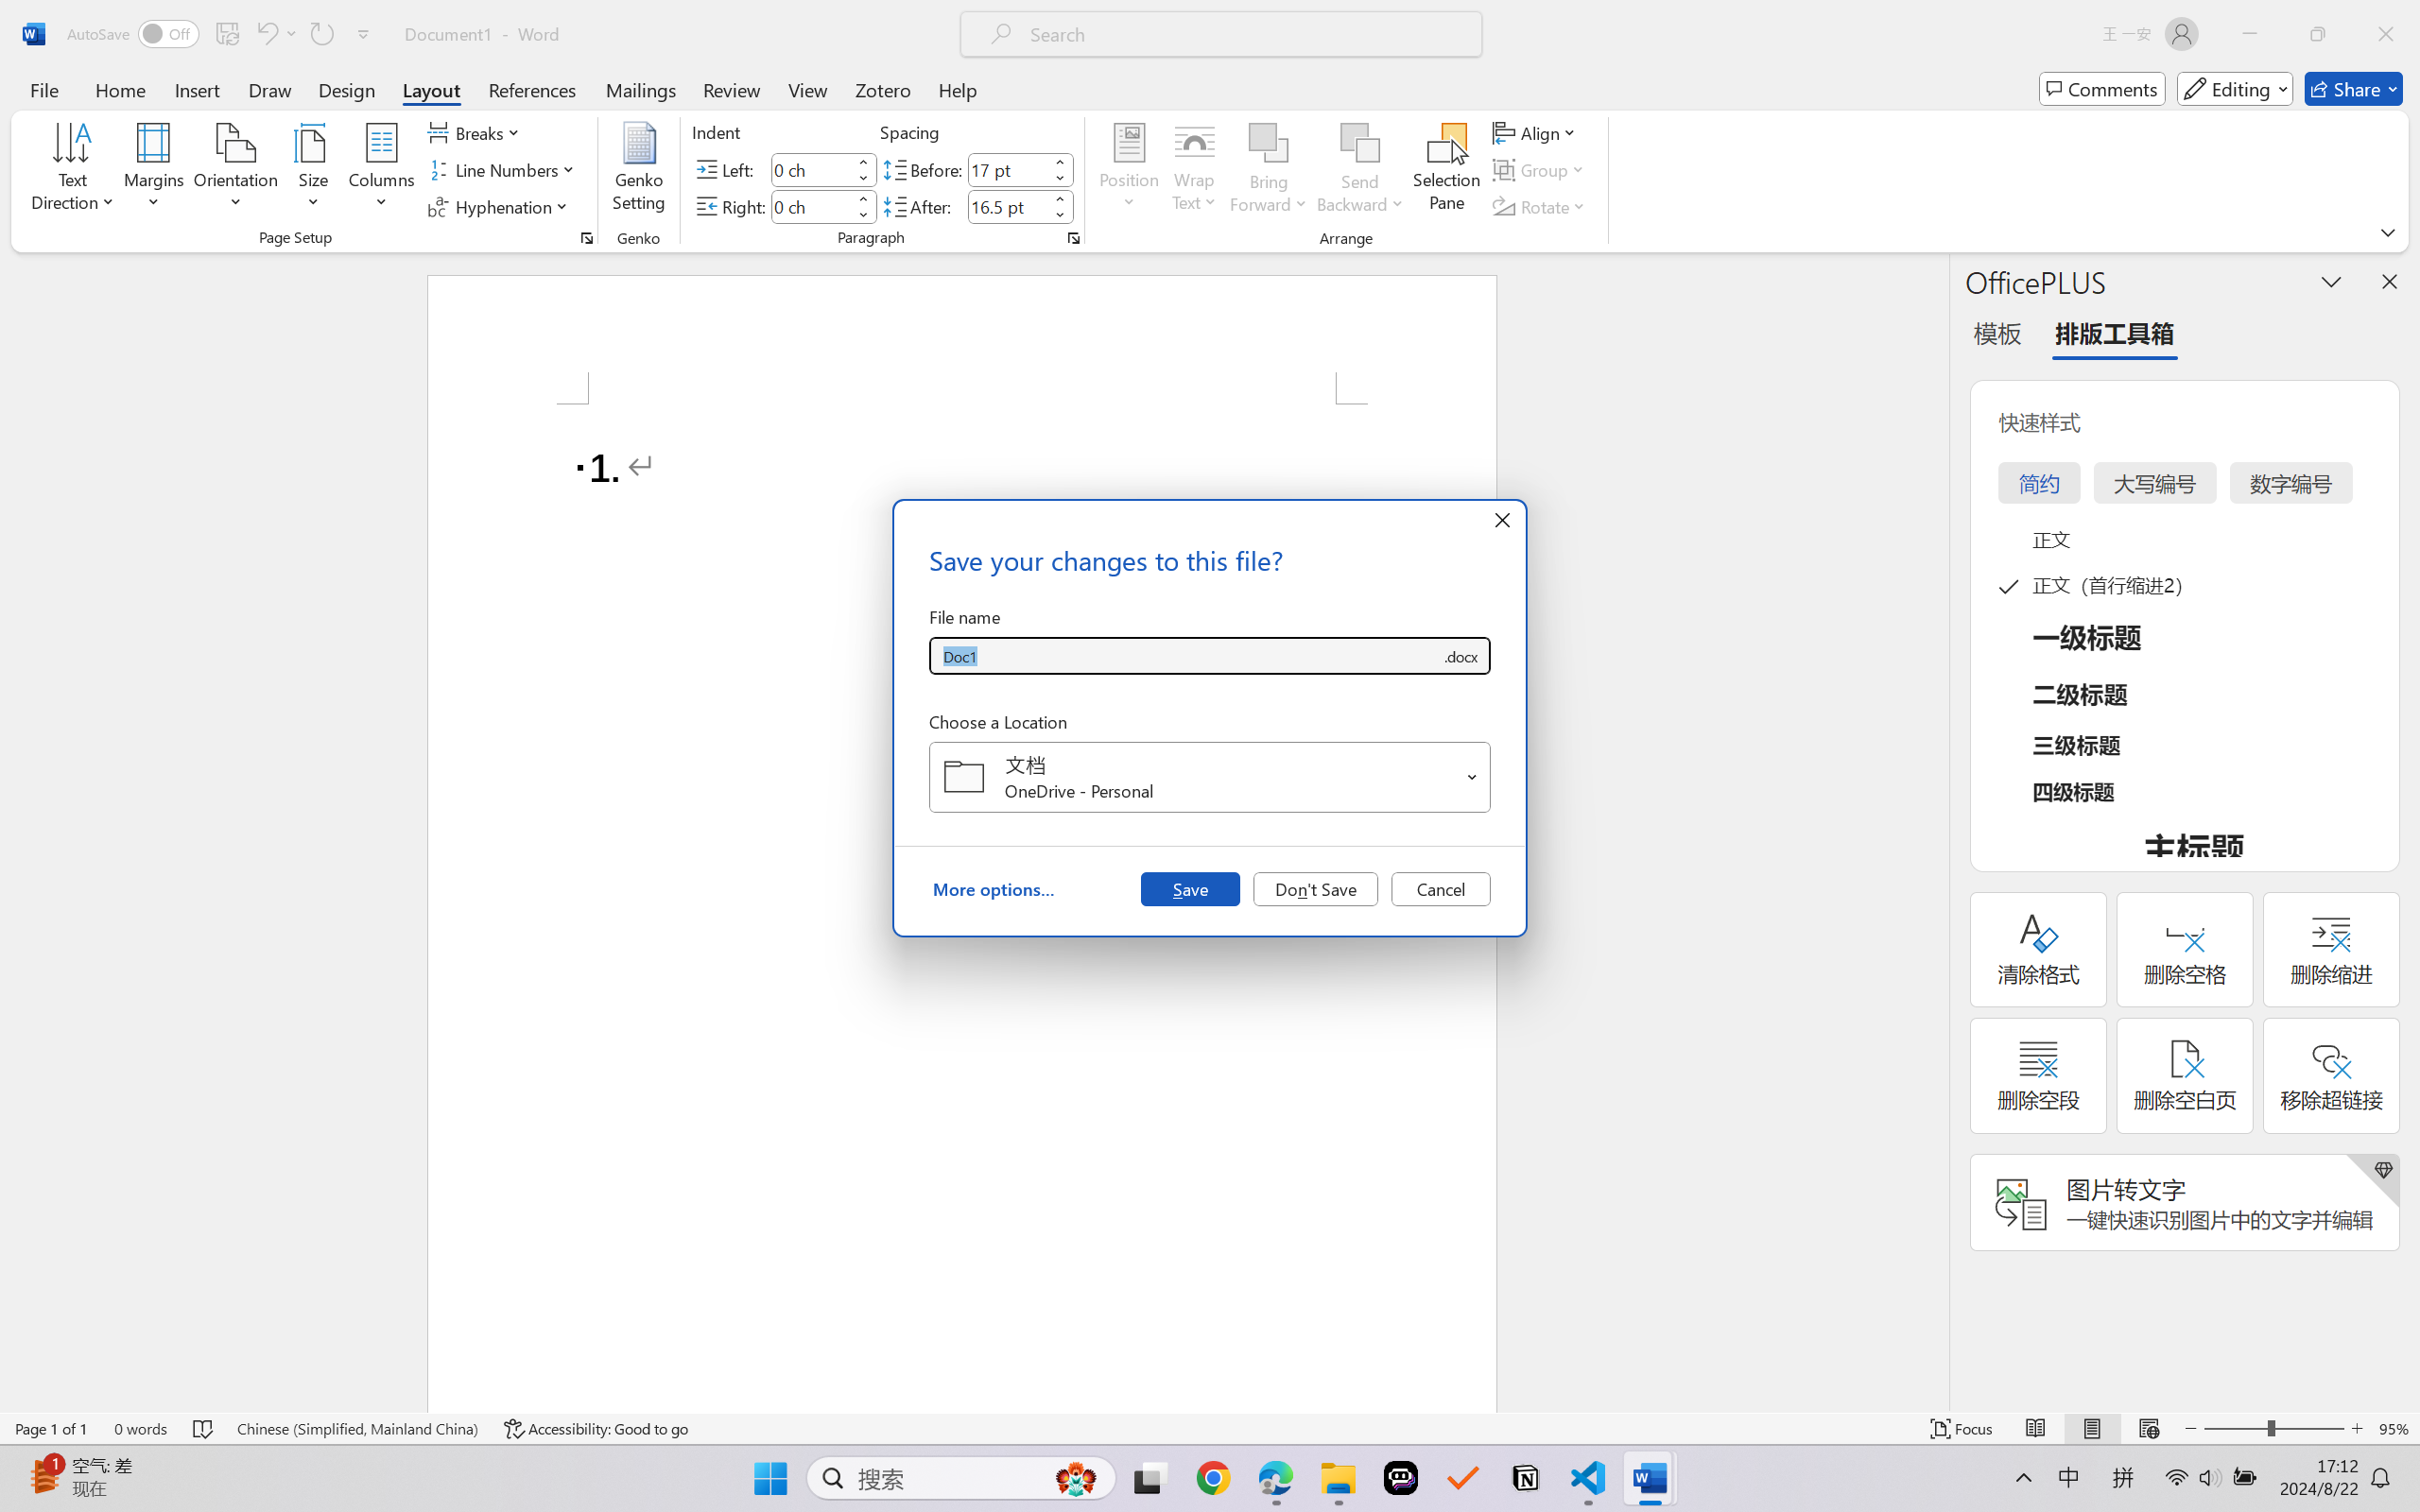  What do you see at coordinates (1361, 143) in the screenshot?
I see `Send Backward` at bounding box center [1361, 143].